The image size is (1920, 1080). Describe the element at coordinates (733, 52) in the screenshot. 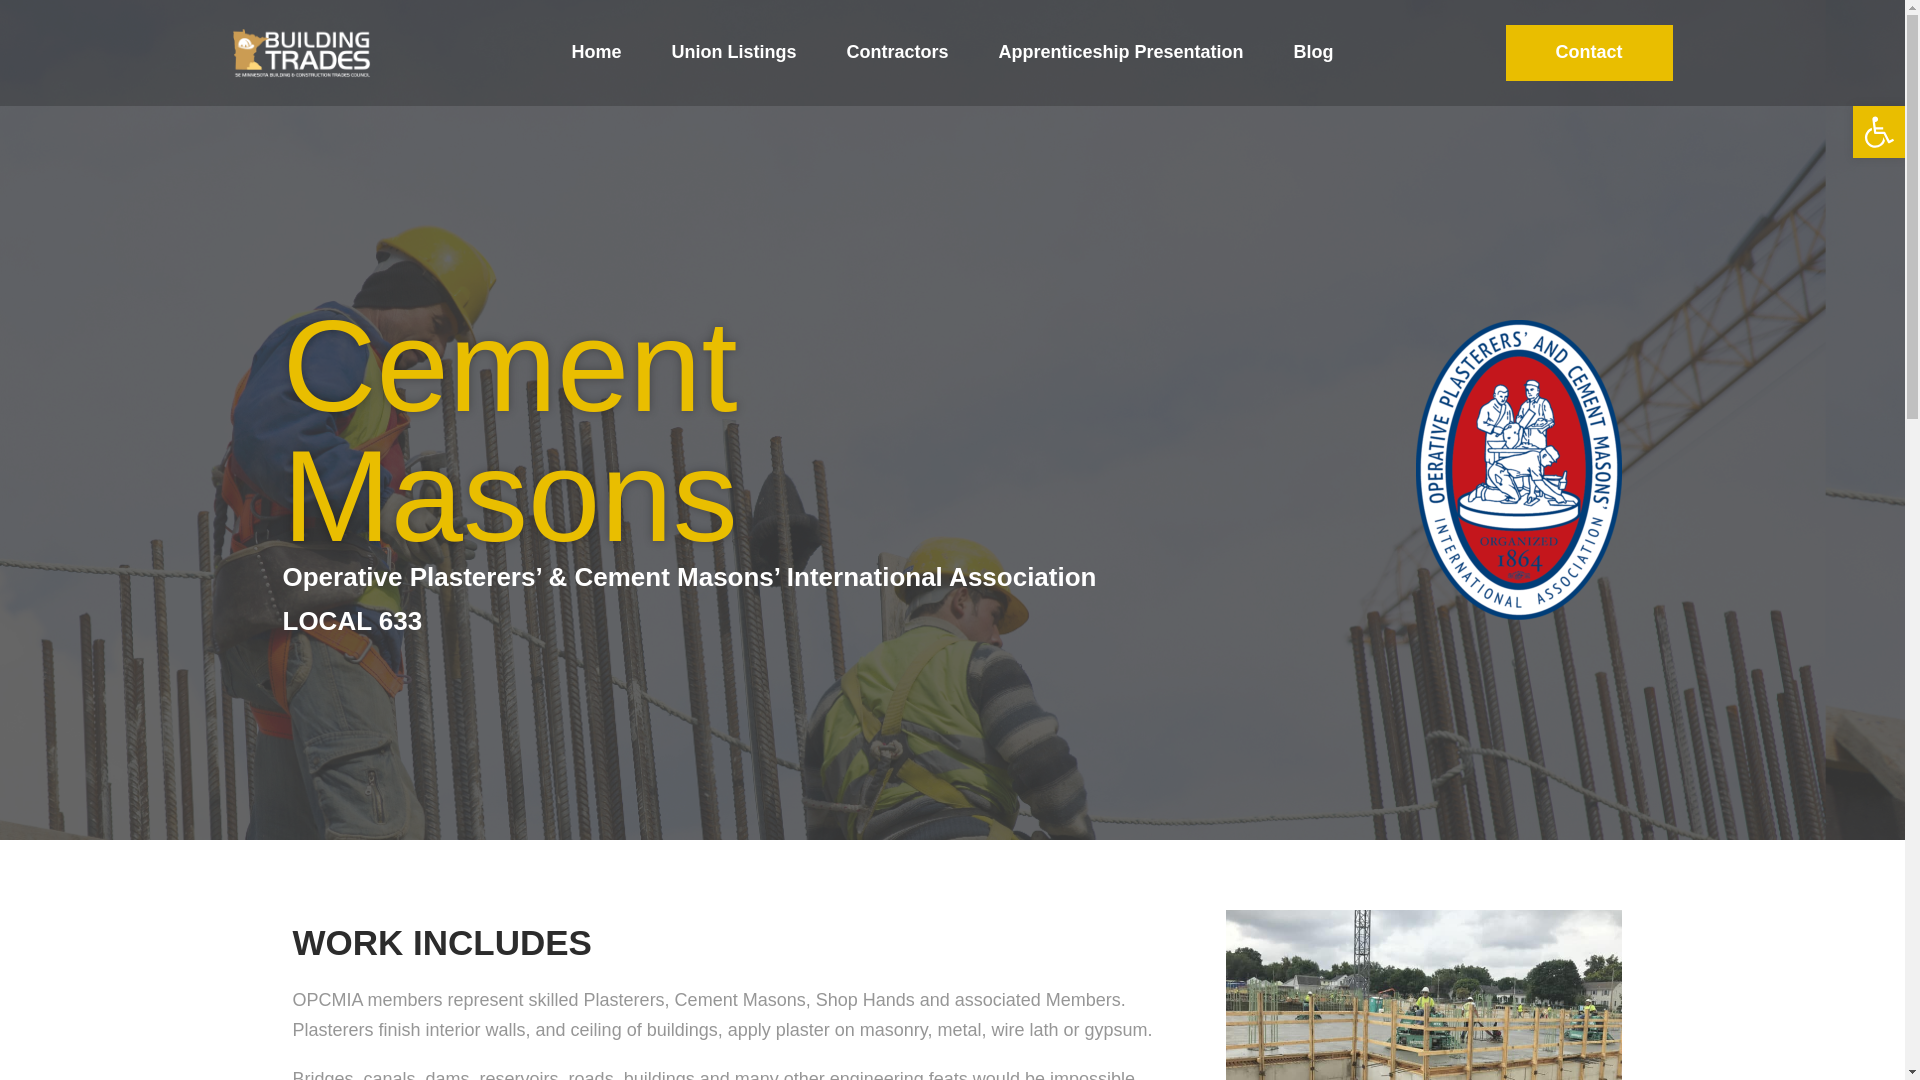

I see `Union Listings` at that location.